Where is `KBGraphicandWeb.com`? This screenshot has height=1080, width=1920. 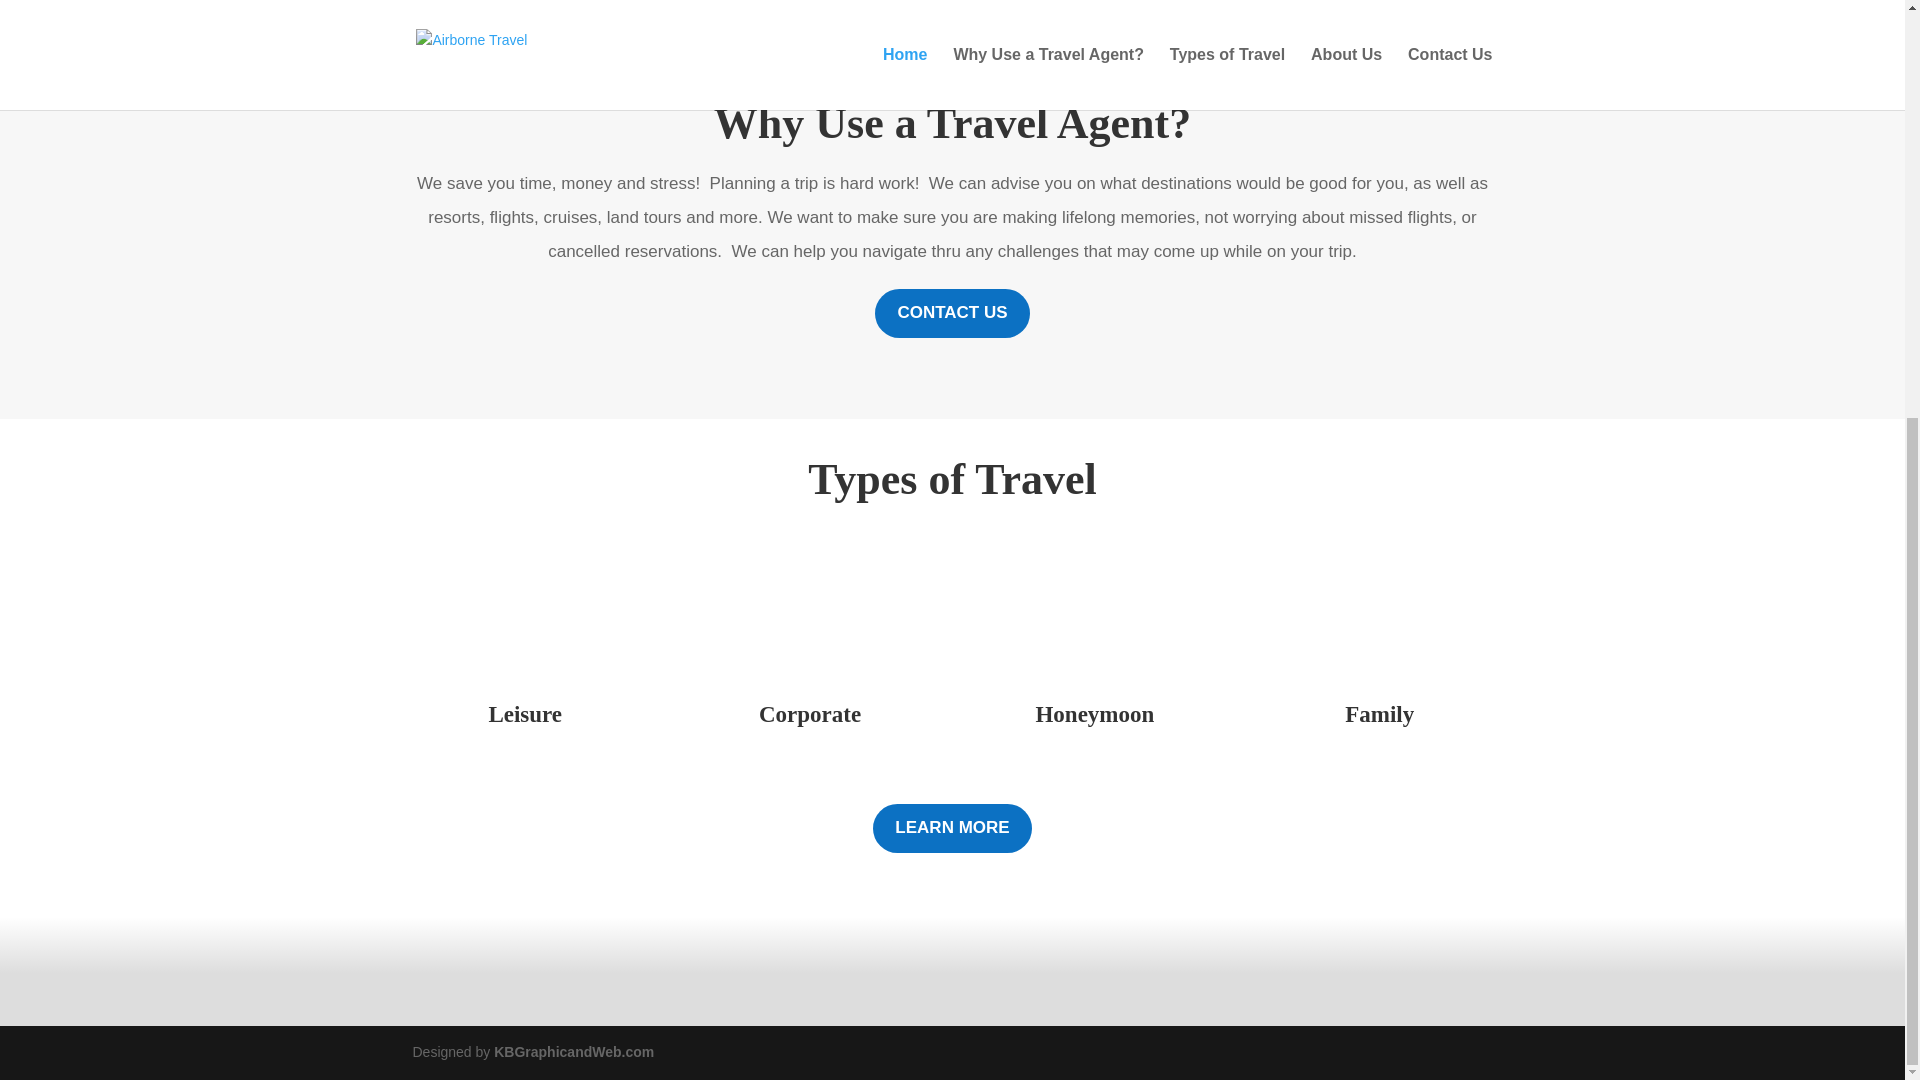 KBGraphicandWeb.com is located at coordinates (574, 1052).